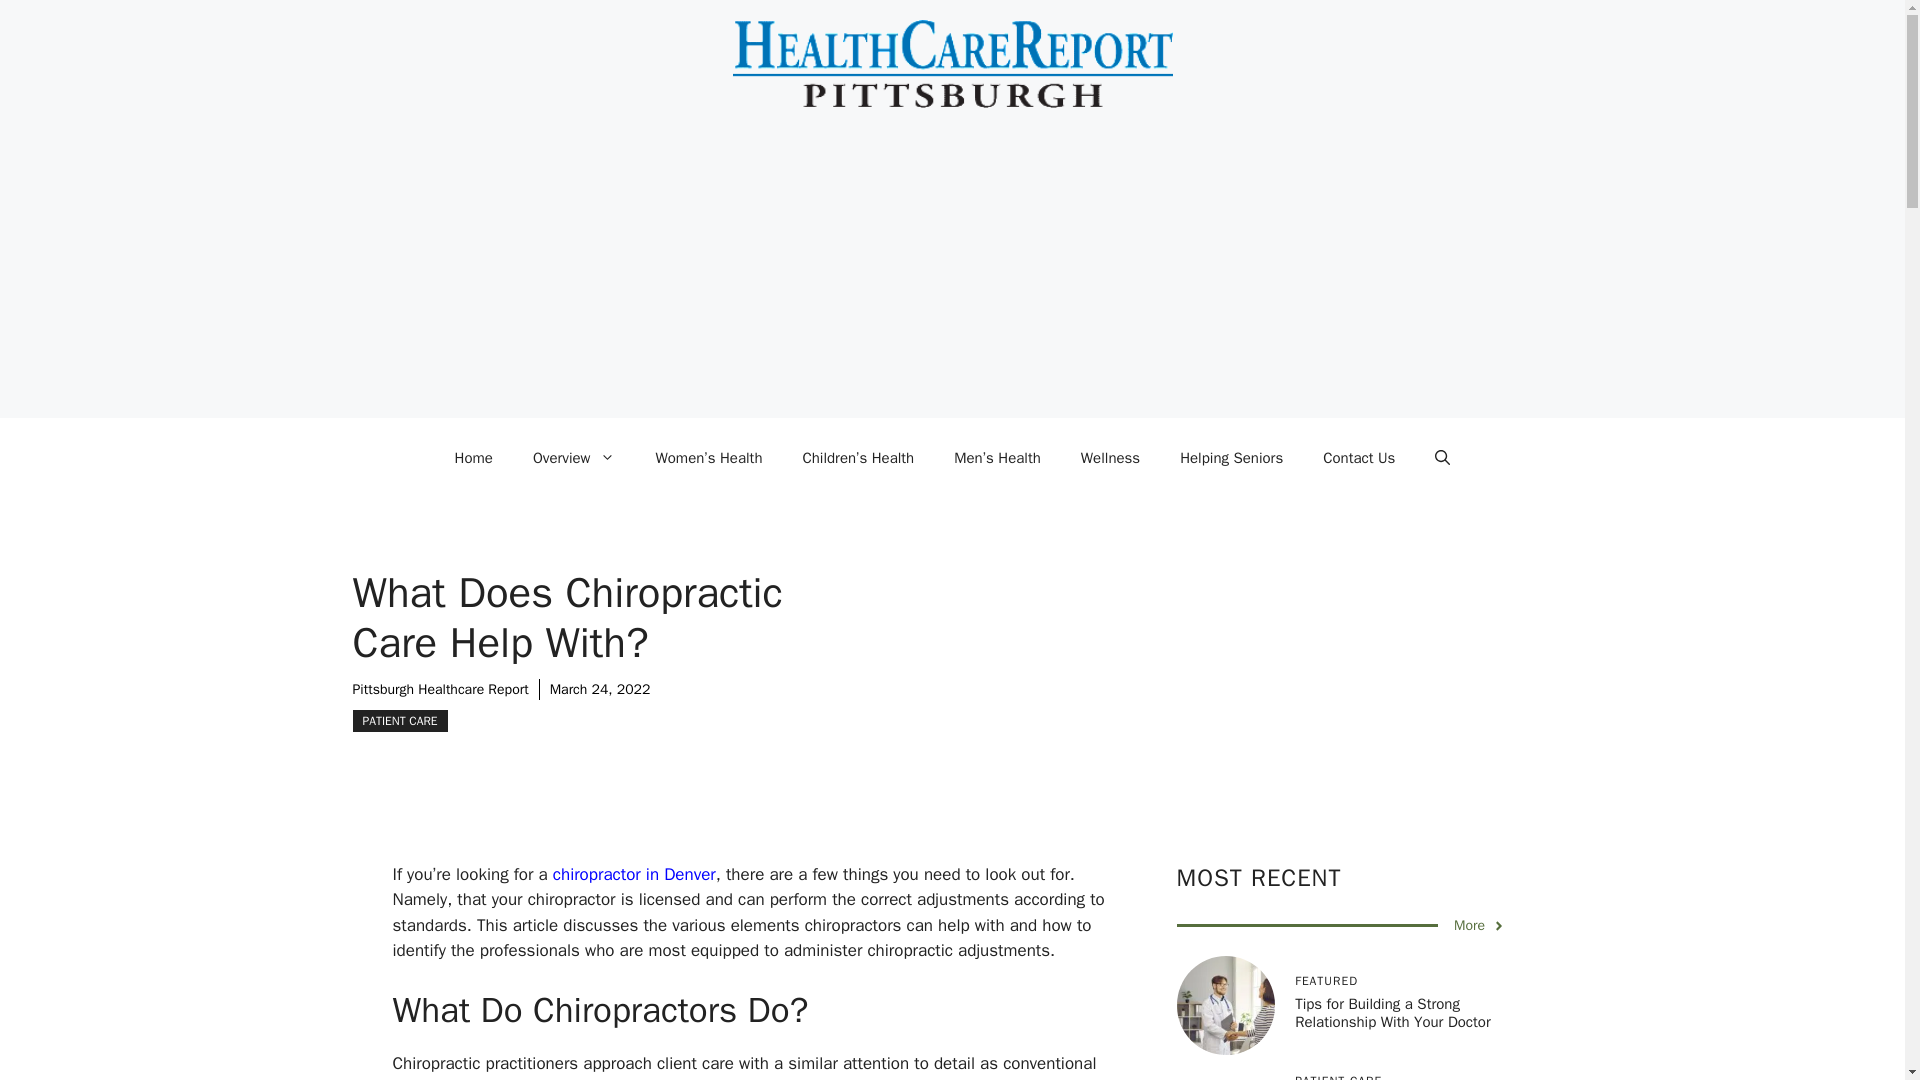 The height and width of the screenshot is (1080, 1920). Describe the element at coordinates (474, 458) in the screenshot. I see `Home` at that location.